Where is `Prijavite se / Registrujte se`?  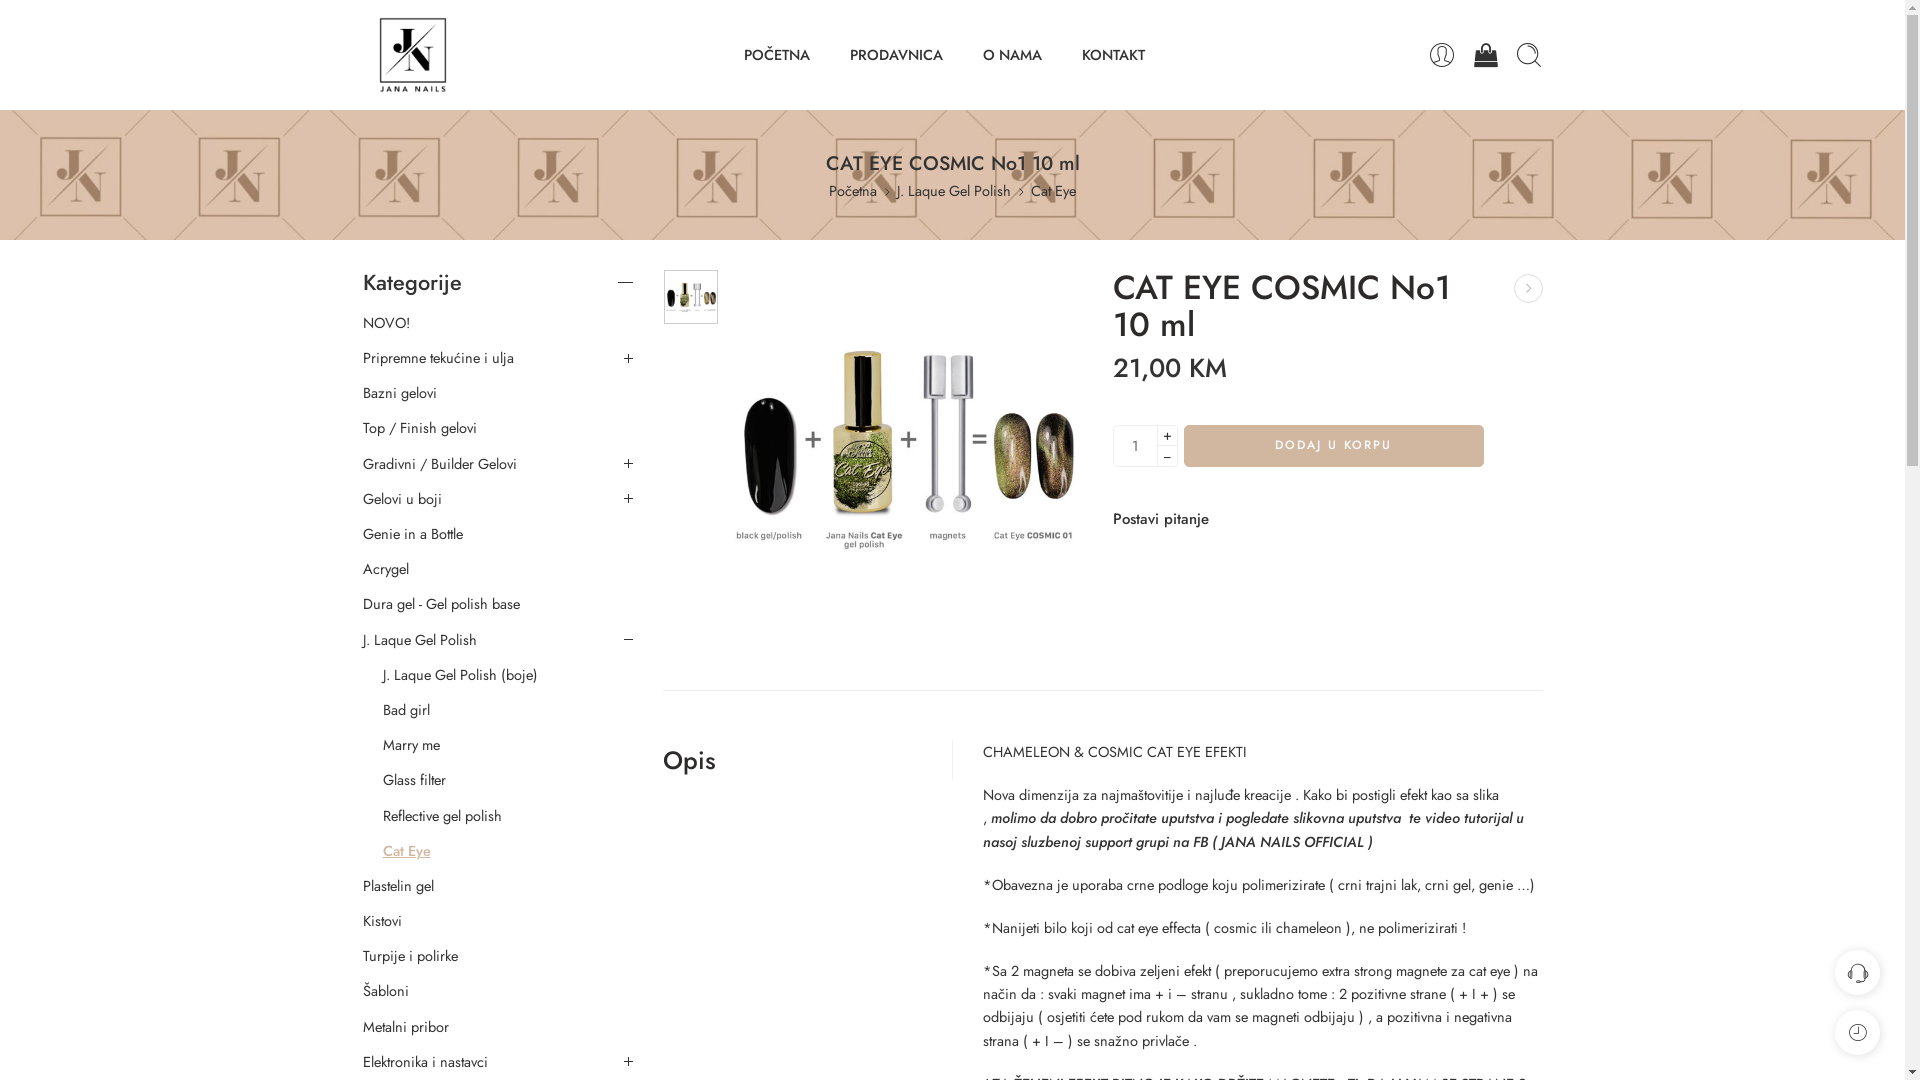 Prijavite se / Registrujte se is located at coordinates (1441, 55).